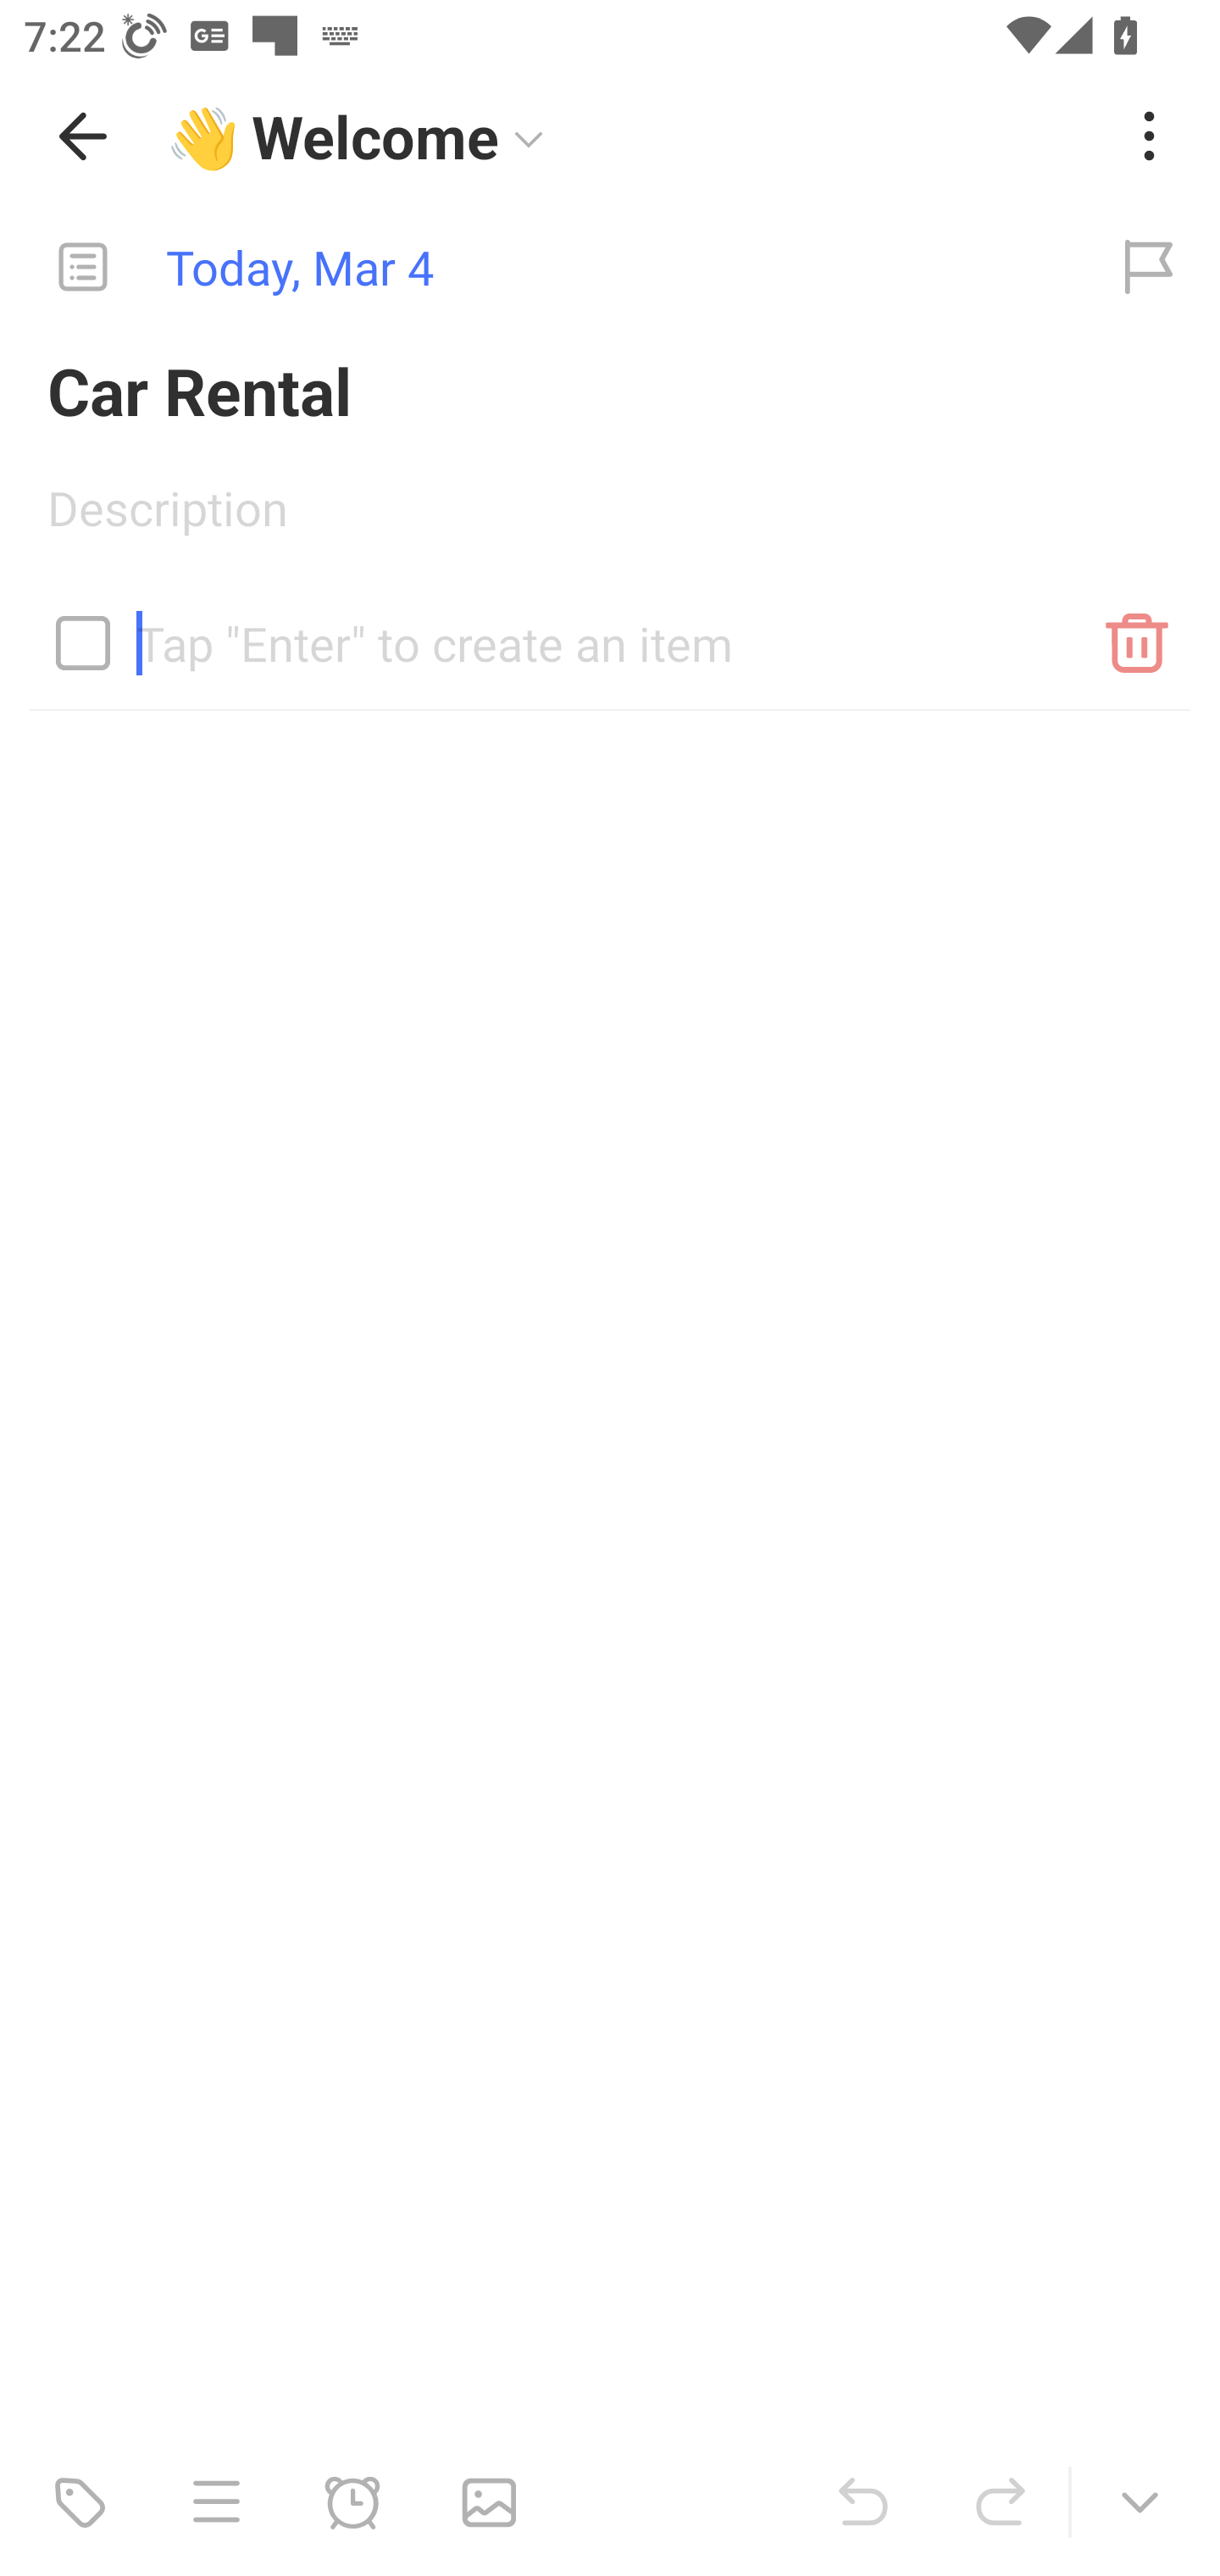 The height and width of the screenshot is (2576, 1220). Describe the element at coordinates (610, 390) in the screenshot. I see `Car Rental` at that location.